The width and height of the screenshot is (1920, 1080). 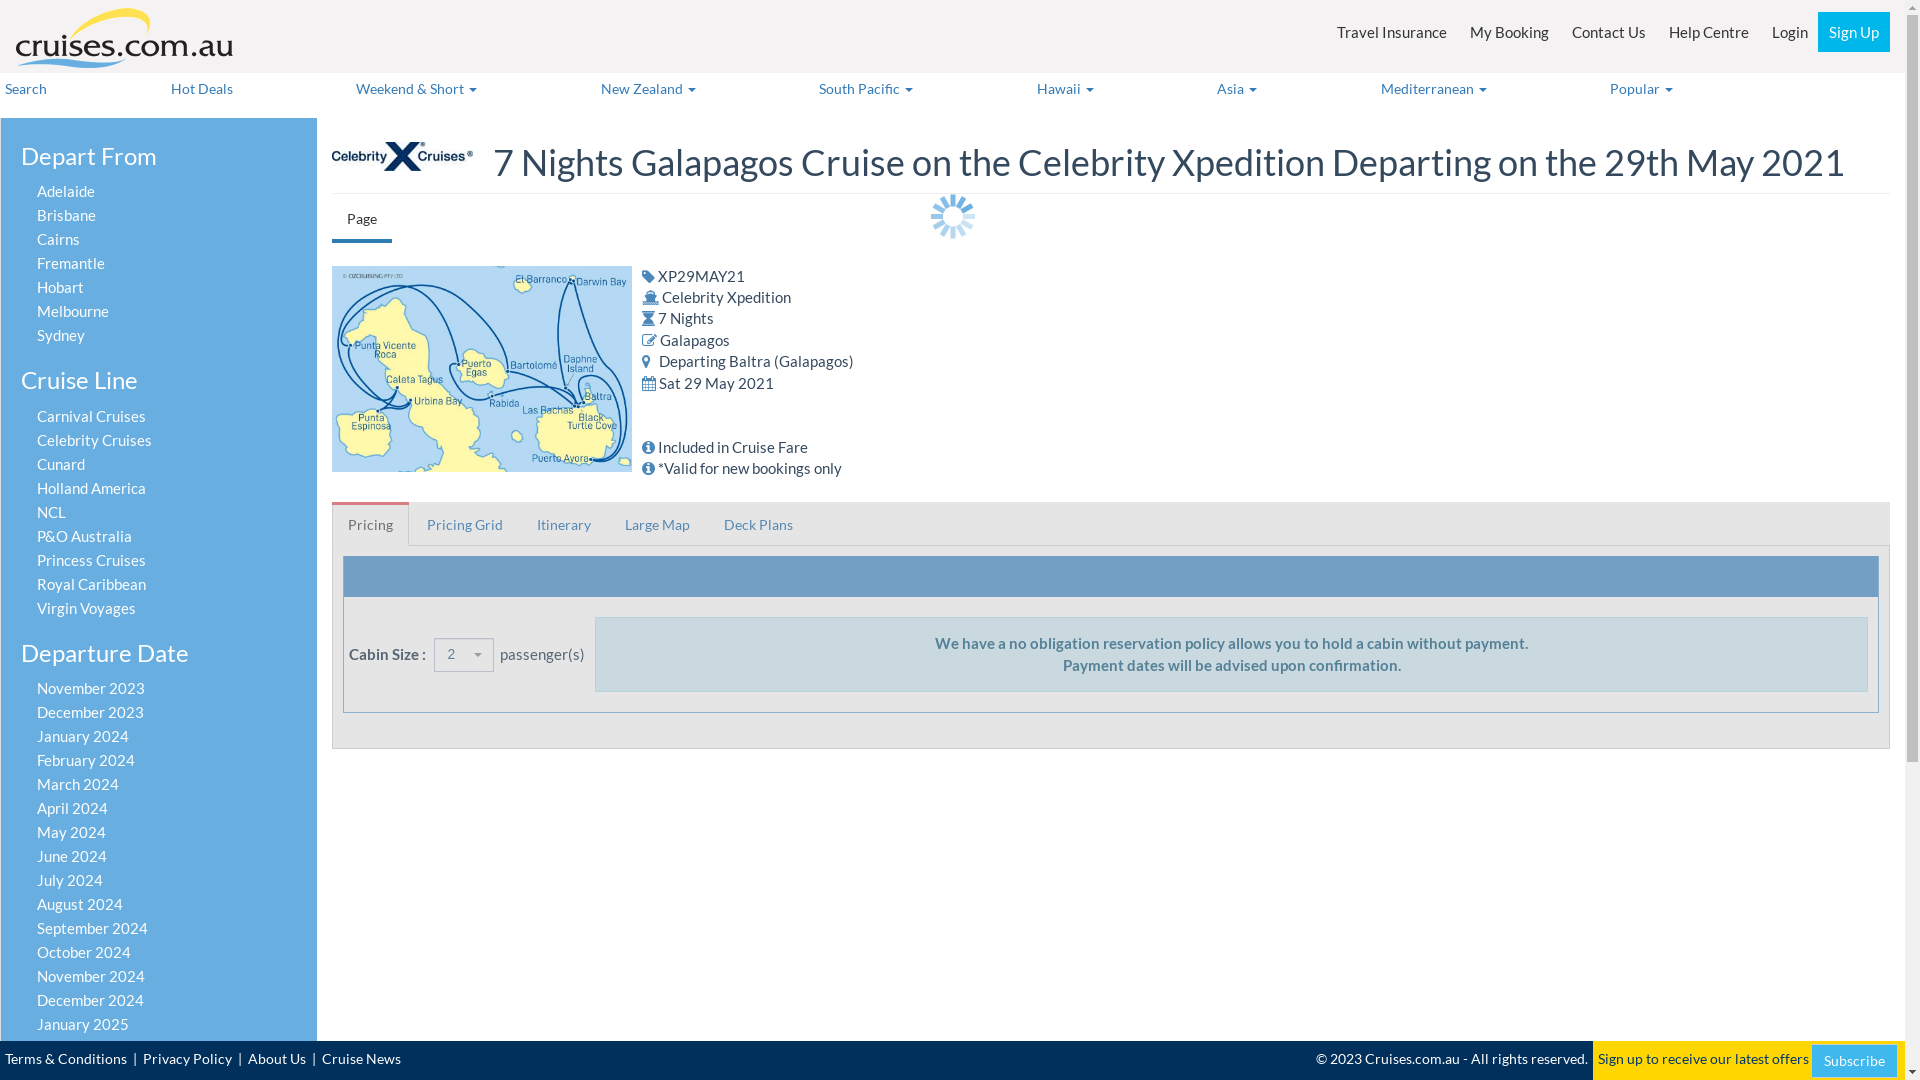 What do you see at coordinates (124, 38) in the screenshot?
I see `[Cruises.com.au]` at bounding box center [124, 38].